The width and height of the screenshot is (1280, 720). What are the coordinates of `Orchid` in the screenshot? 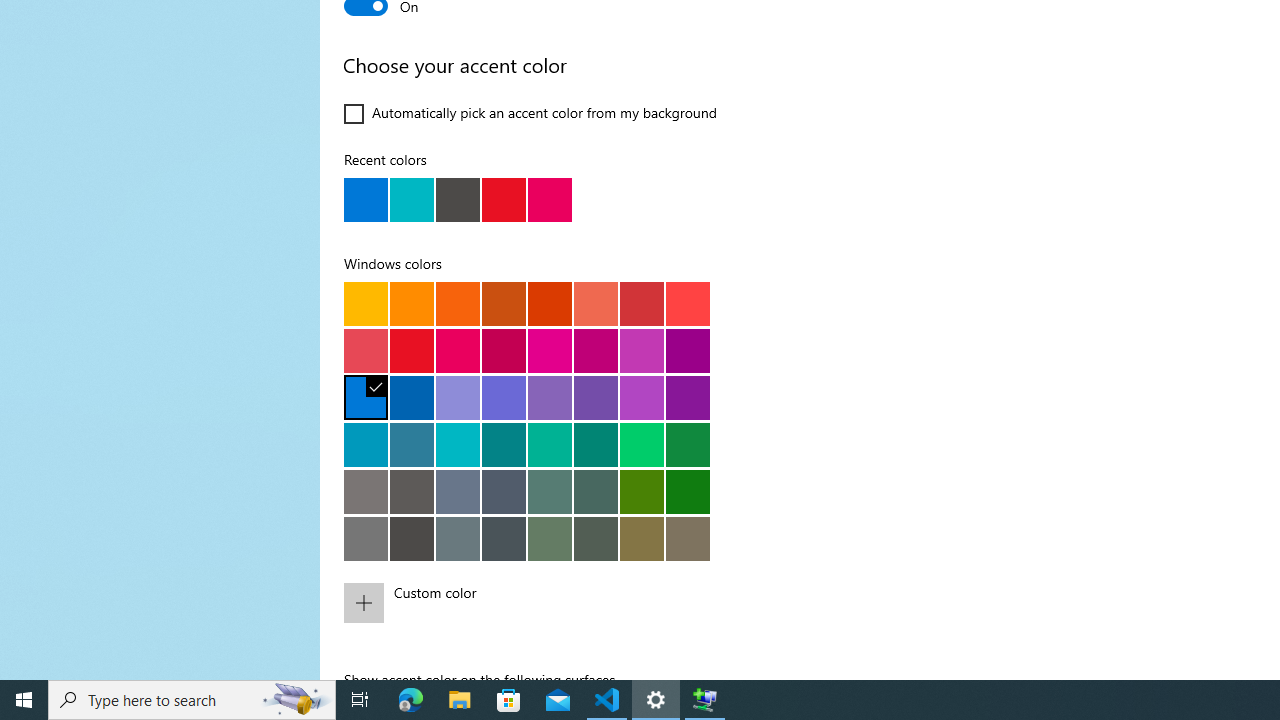 It's located at (688, 350).